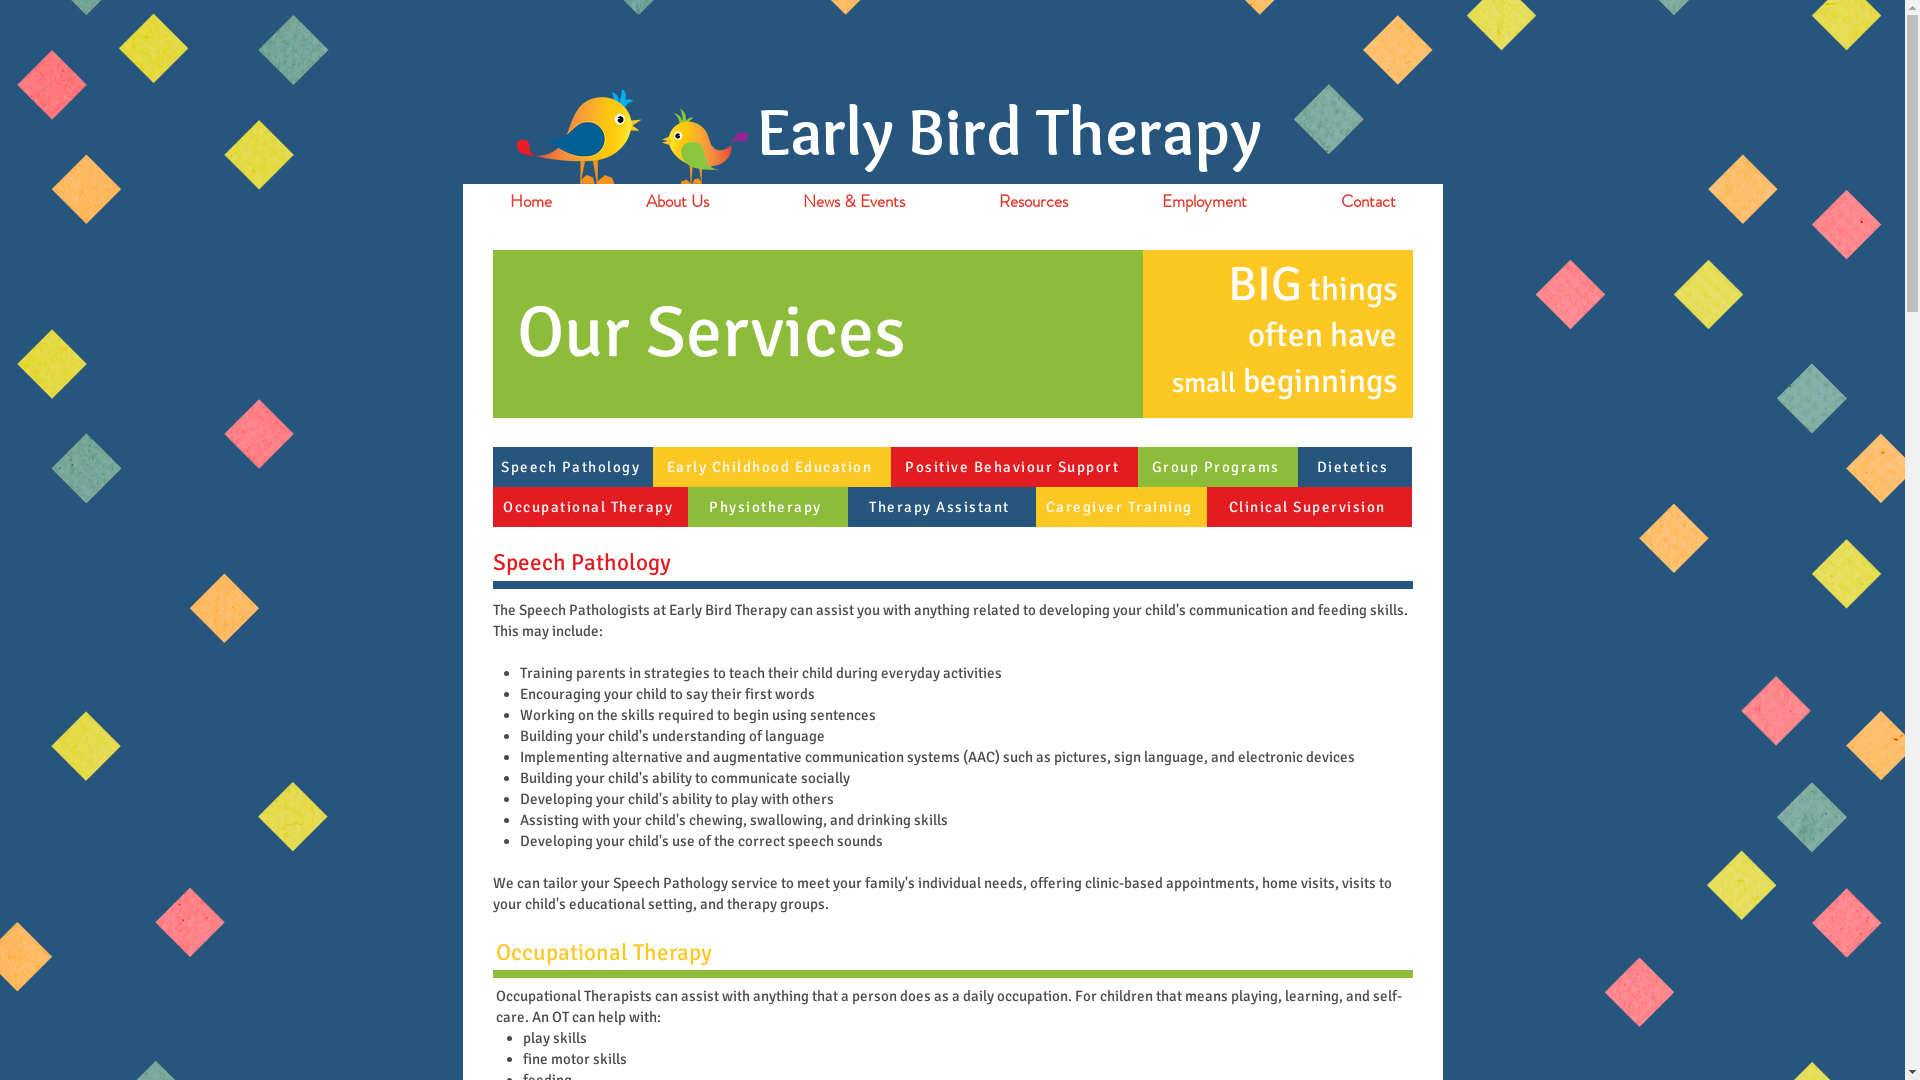 The width and height of the screenshot is (1920, 1080). I want to click on Caregiver Training, so click(1122, 507).